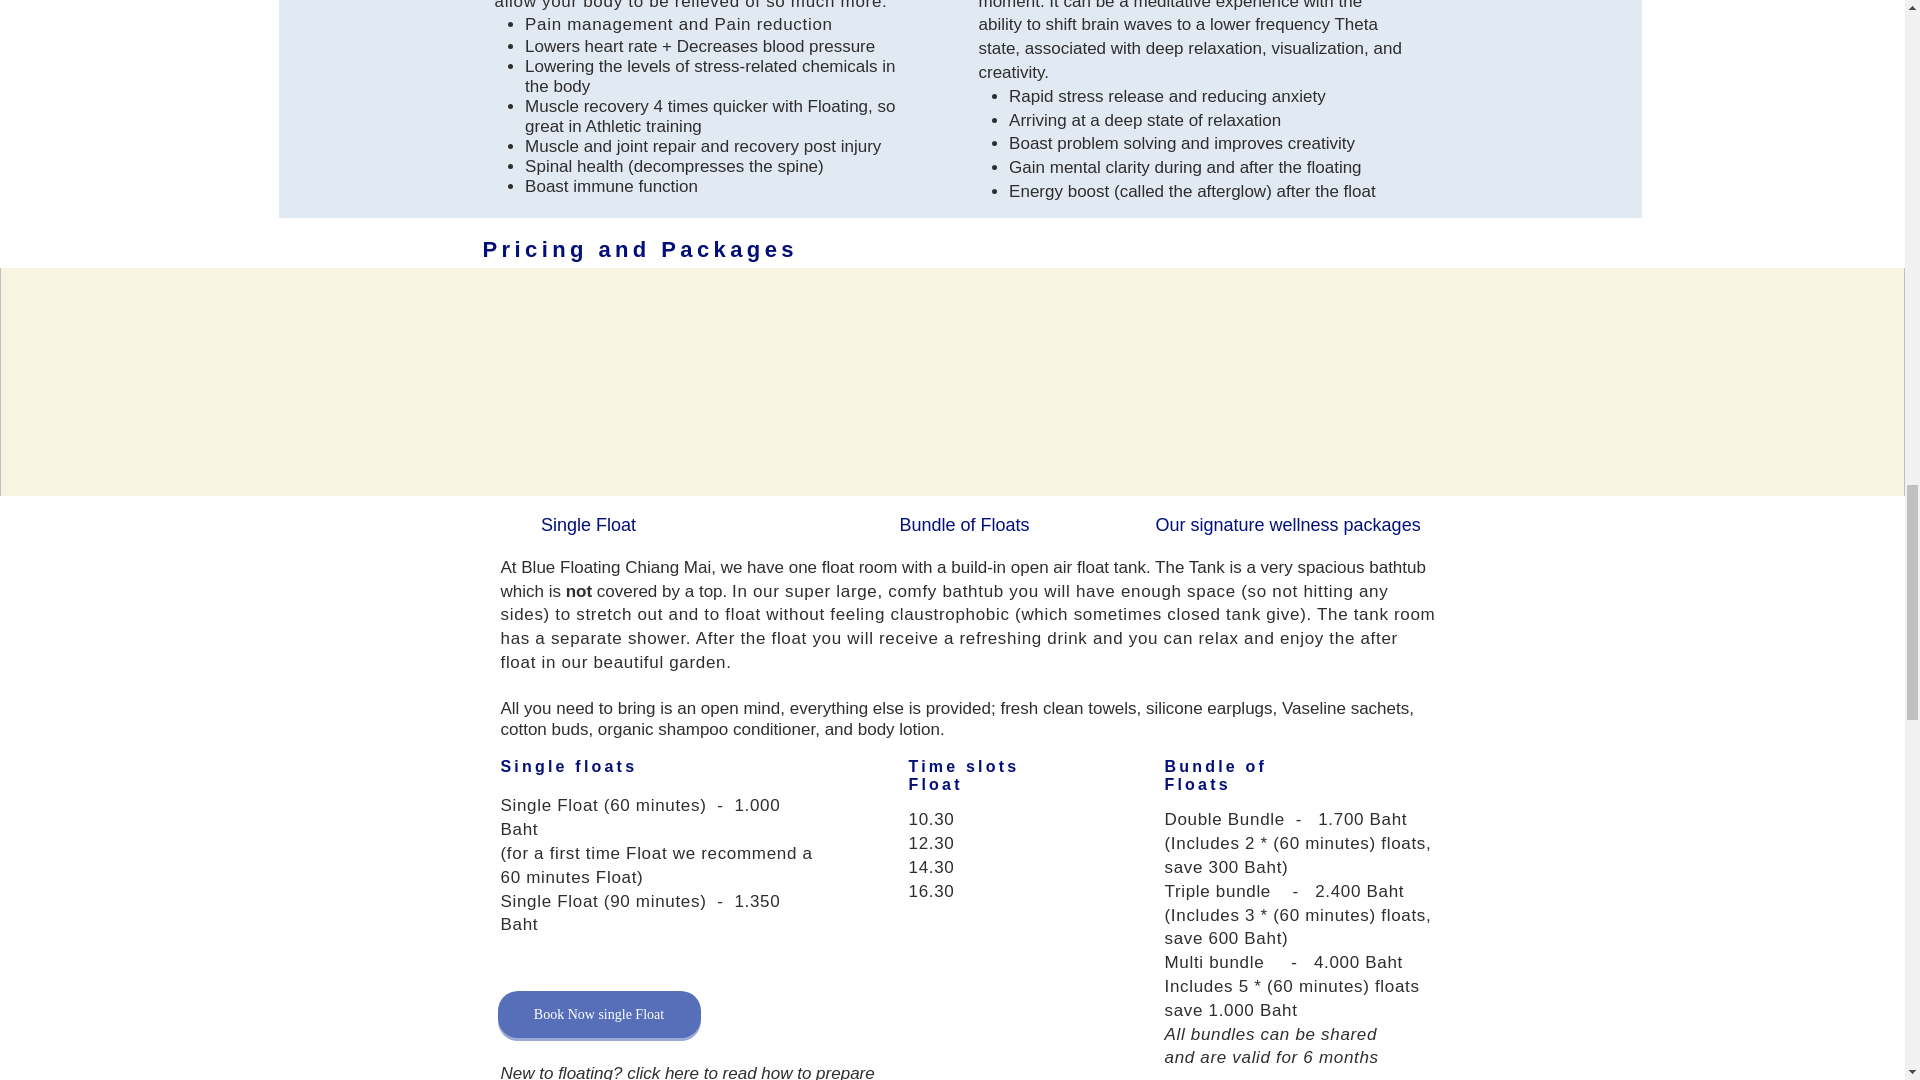 The image size is (1920, 1080). Describe the element at coordinates (598, 1014) in the screenshot. I see `Book Now single Float` at that location.